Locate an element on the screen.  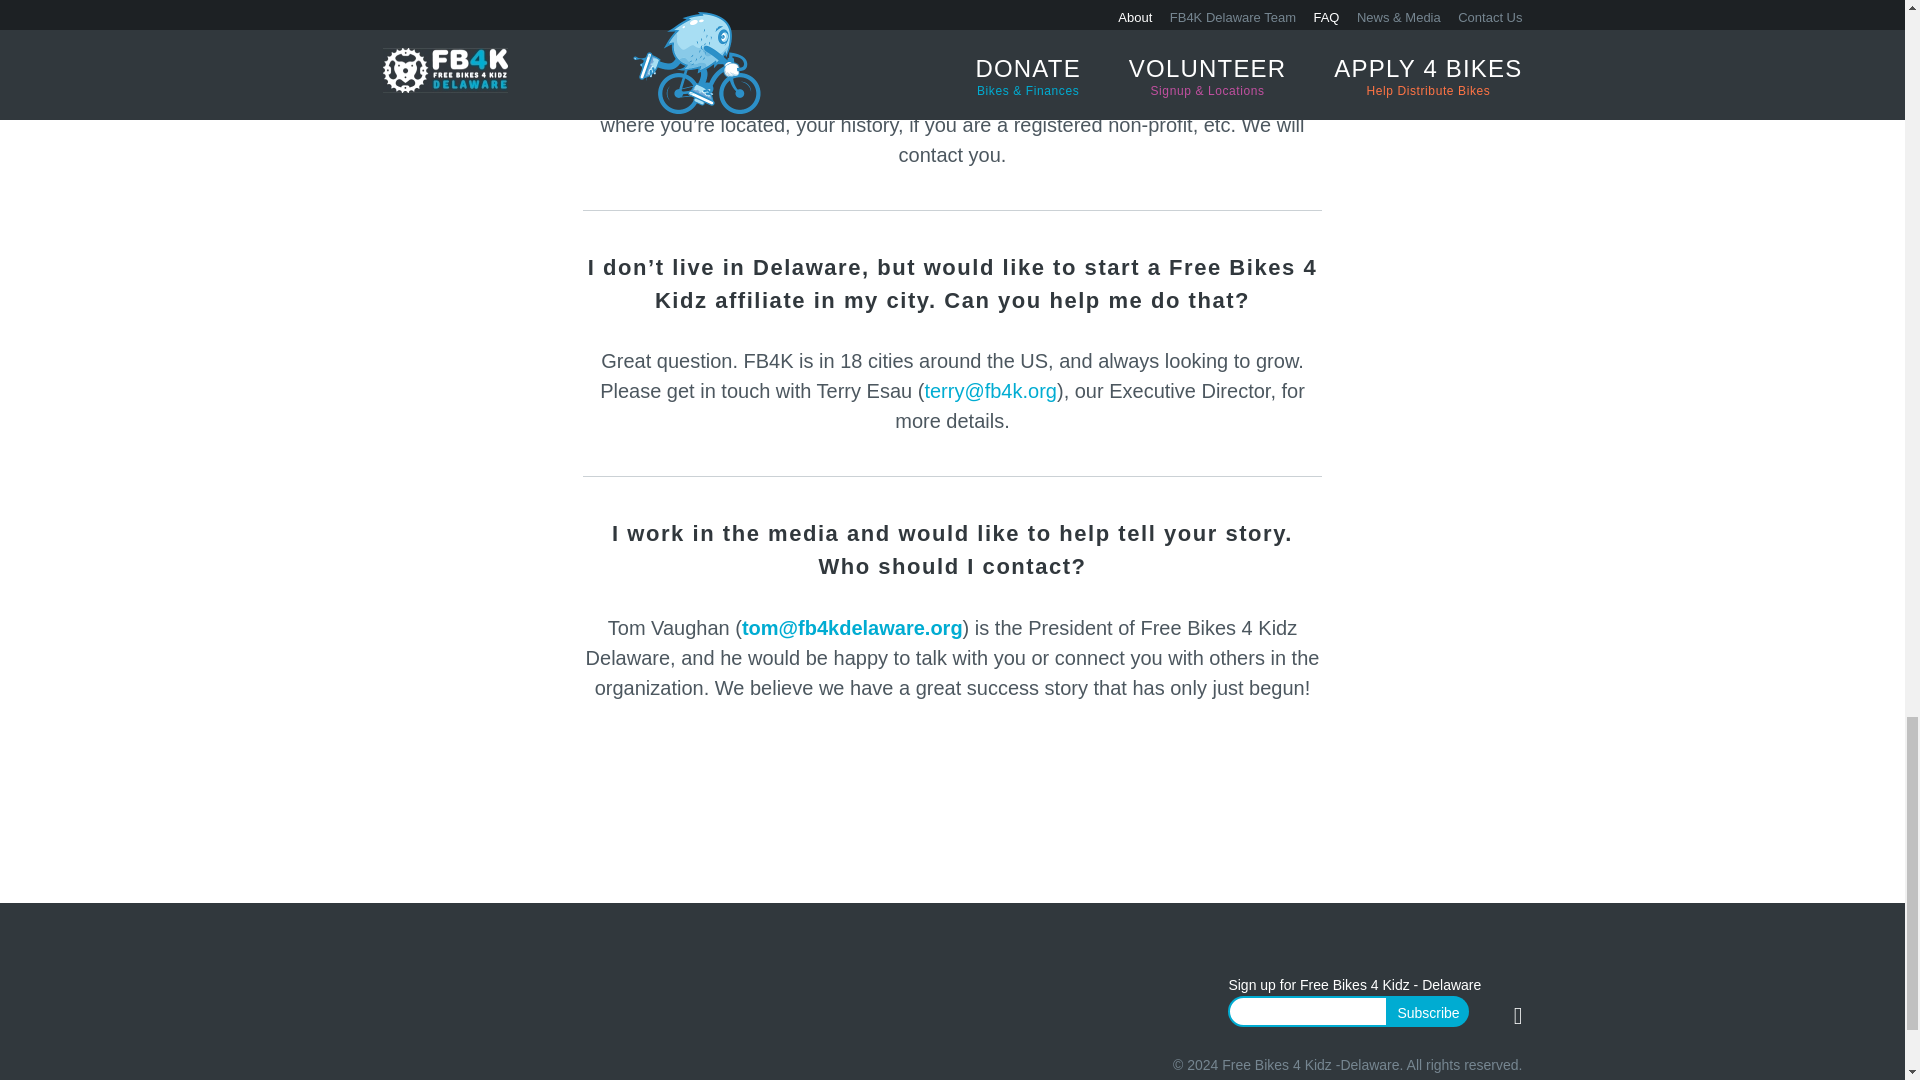
Subscribe is located at coordinates (1428, 1011).